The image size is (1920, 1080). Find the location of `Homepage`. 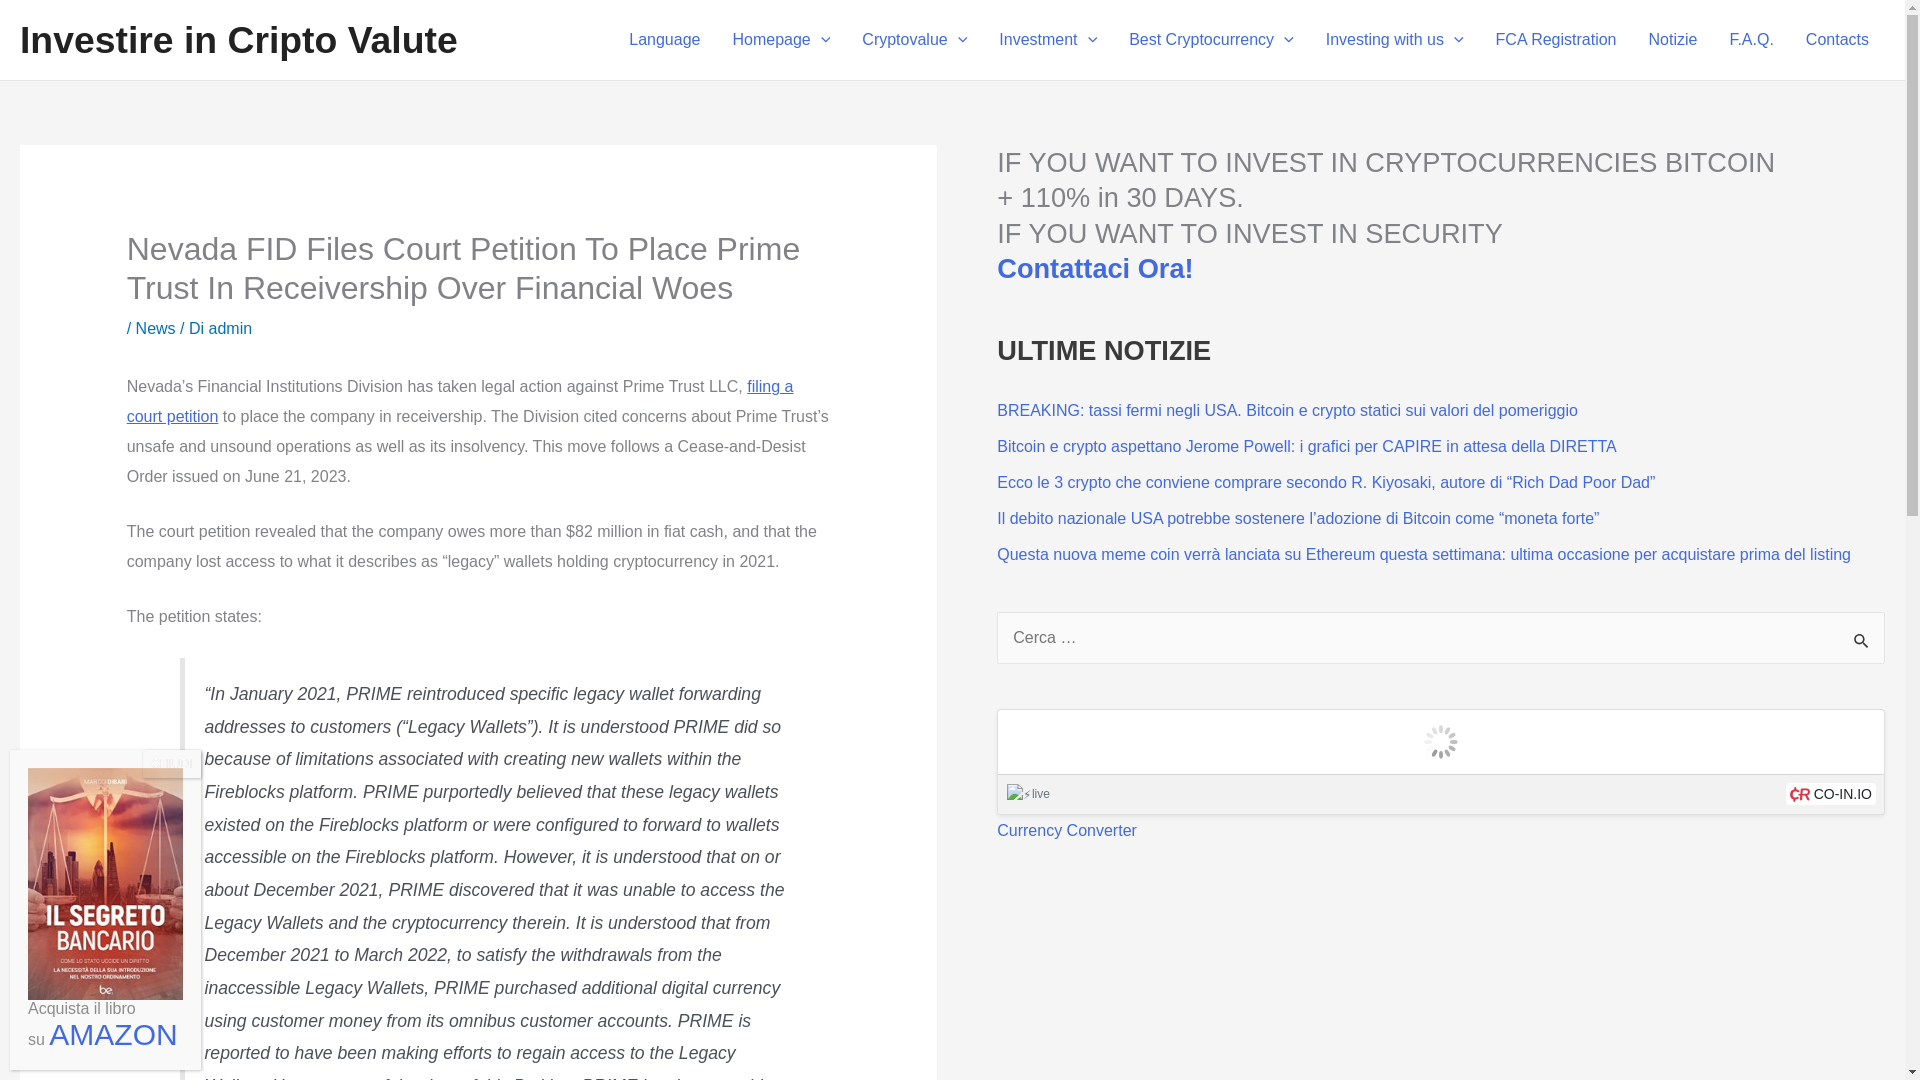

Homepage is located at coordinates (781, 40).